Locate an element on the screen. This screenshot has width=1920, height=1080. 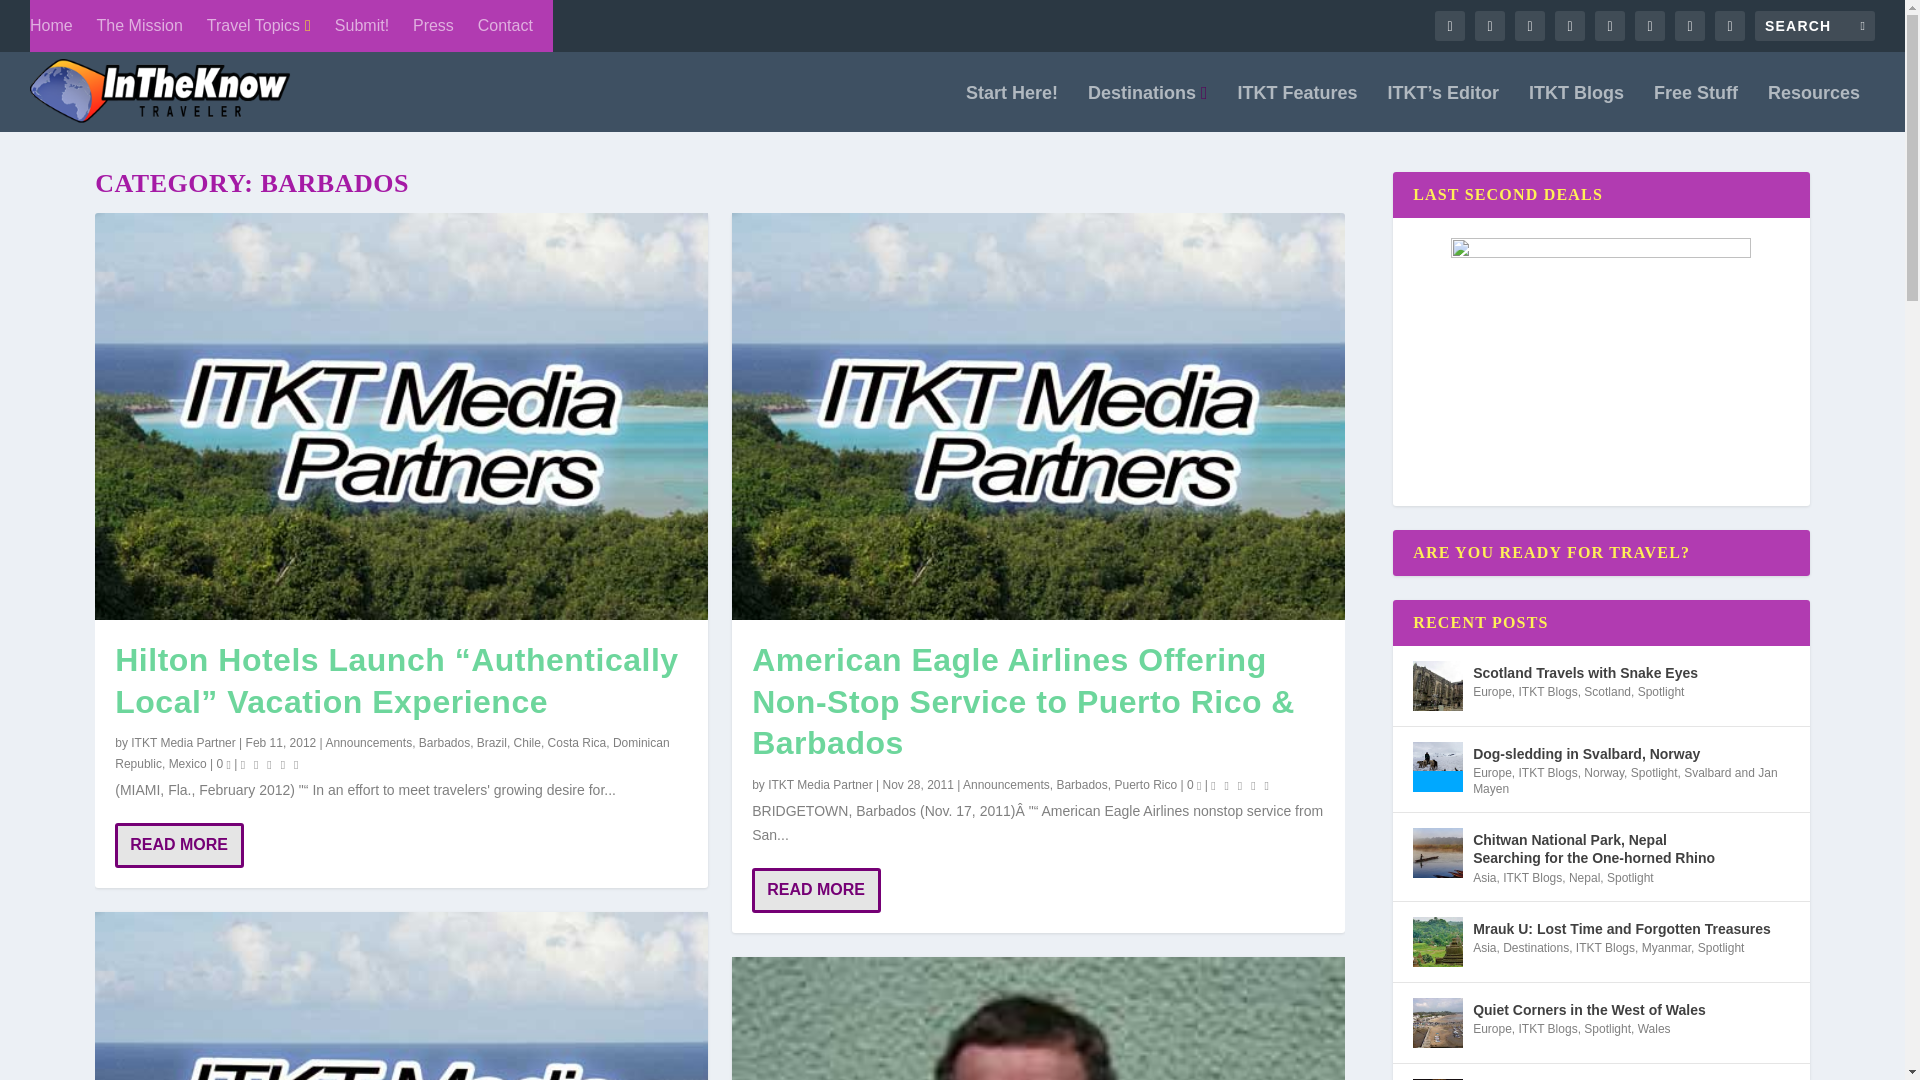
Search for: is located at coordinates (1814, 26).